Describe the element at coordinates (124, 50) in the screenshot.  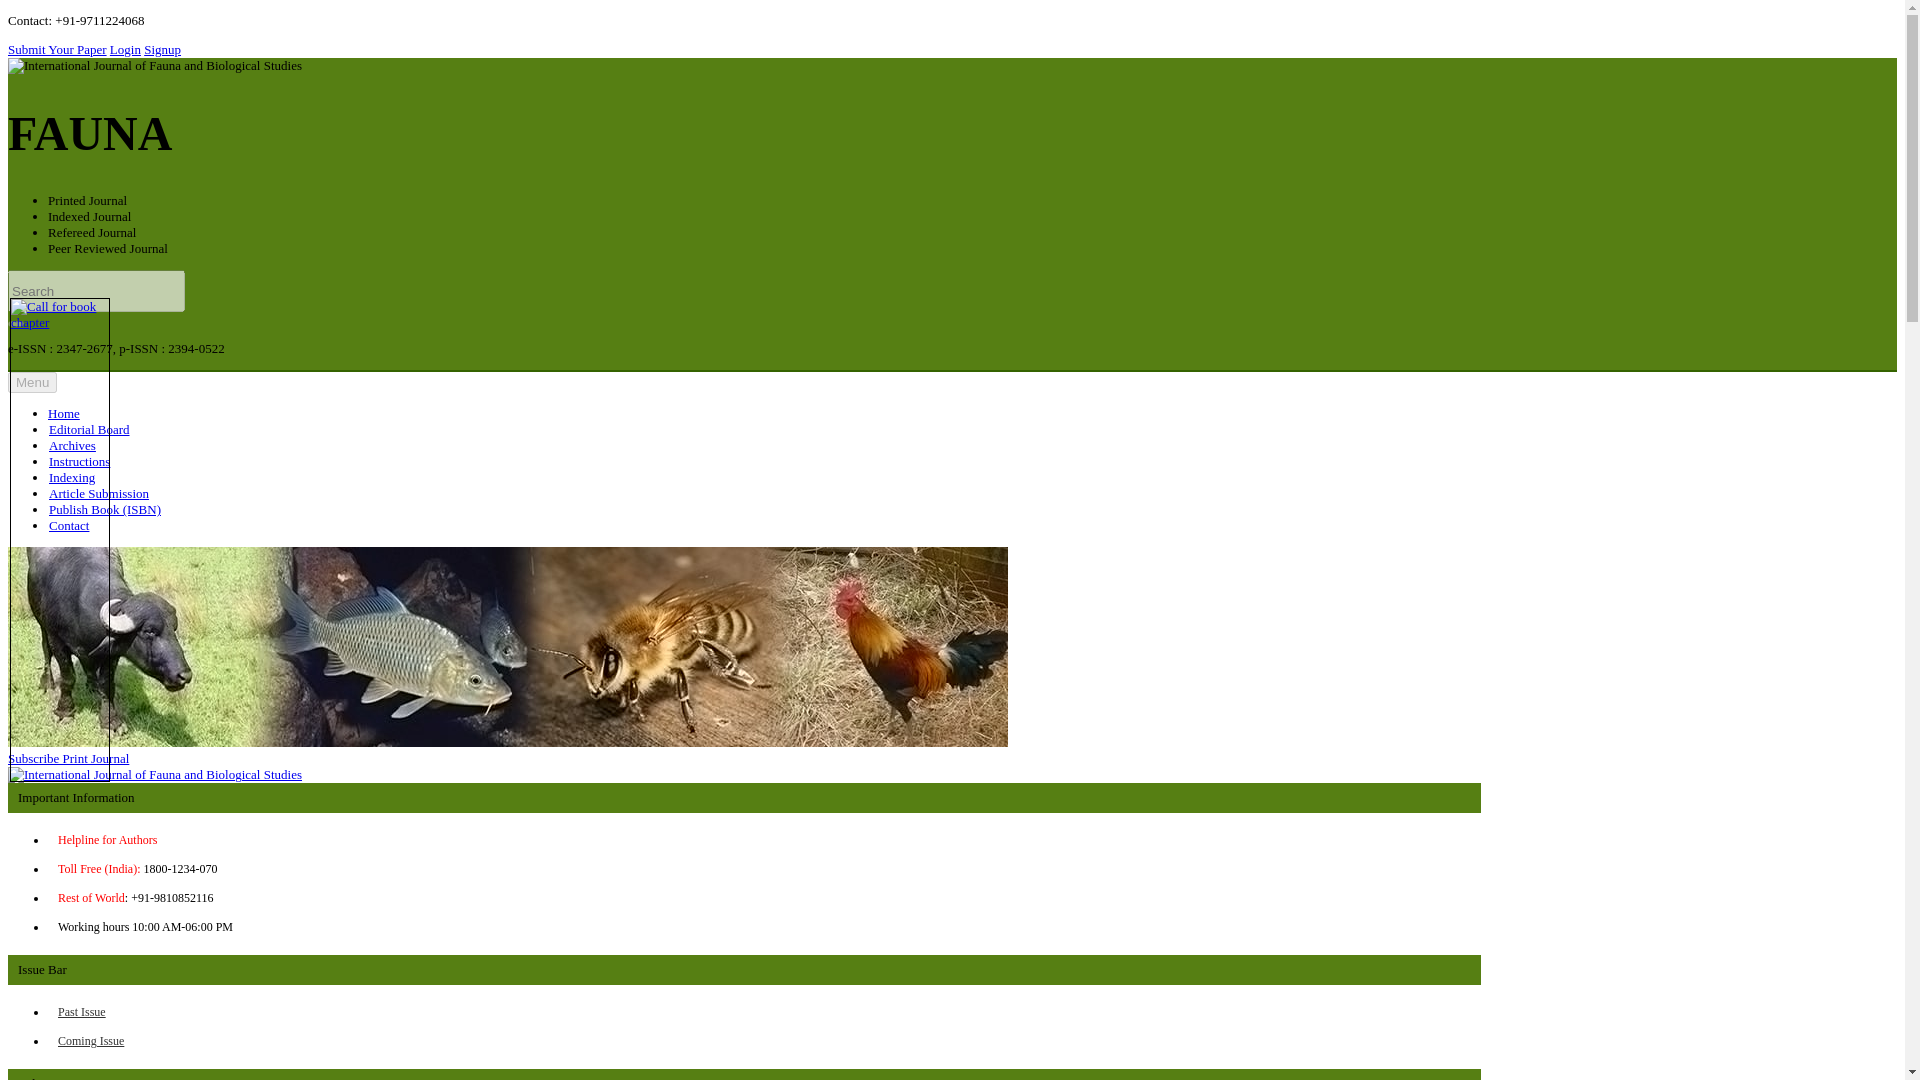
I see `Login` at that location.